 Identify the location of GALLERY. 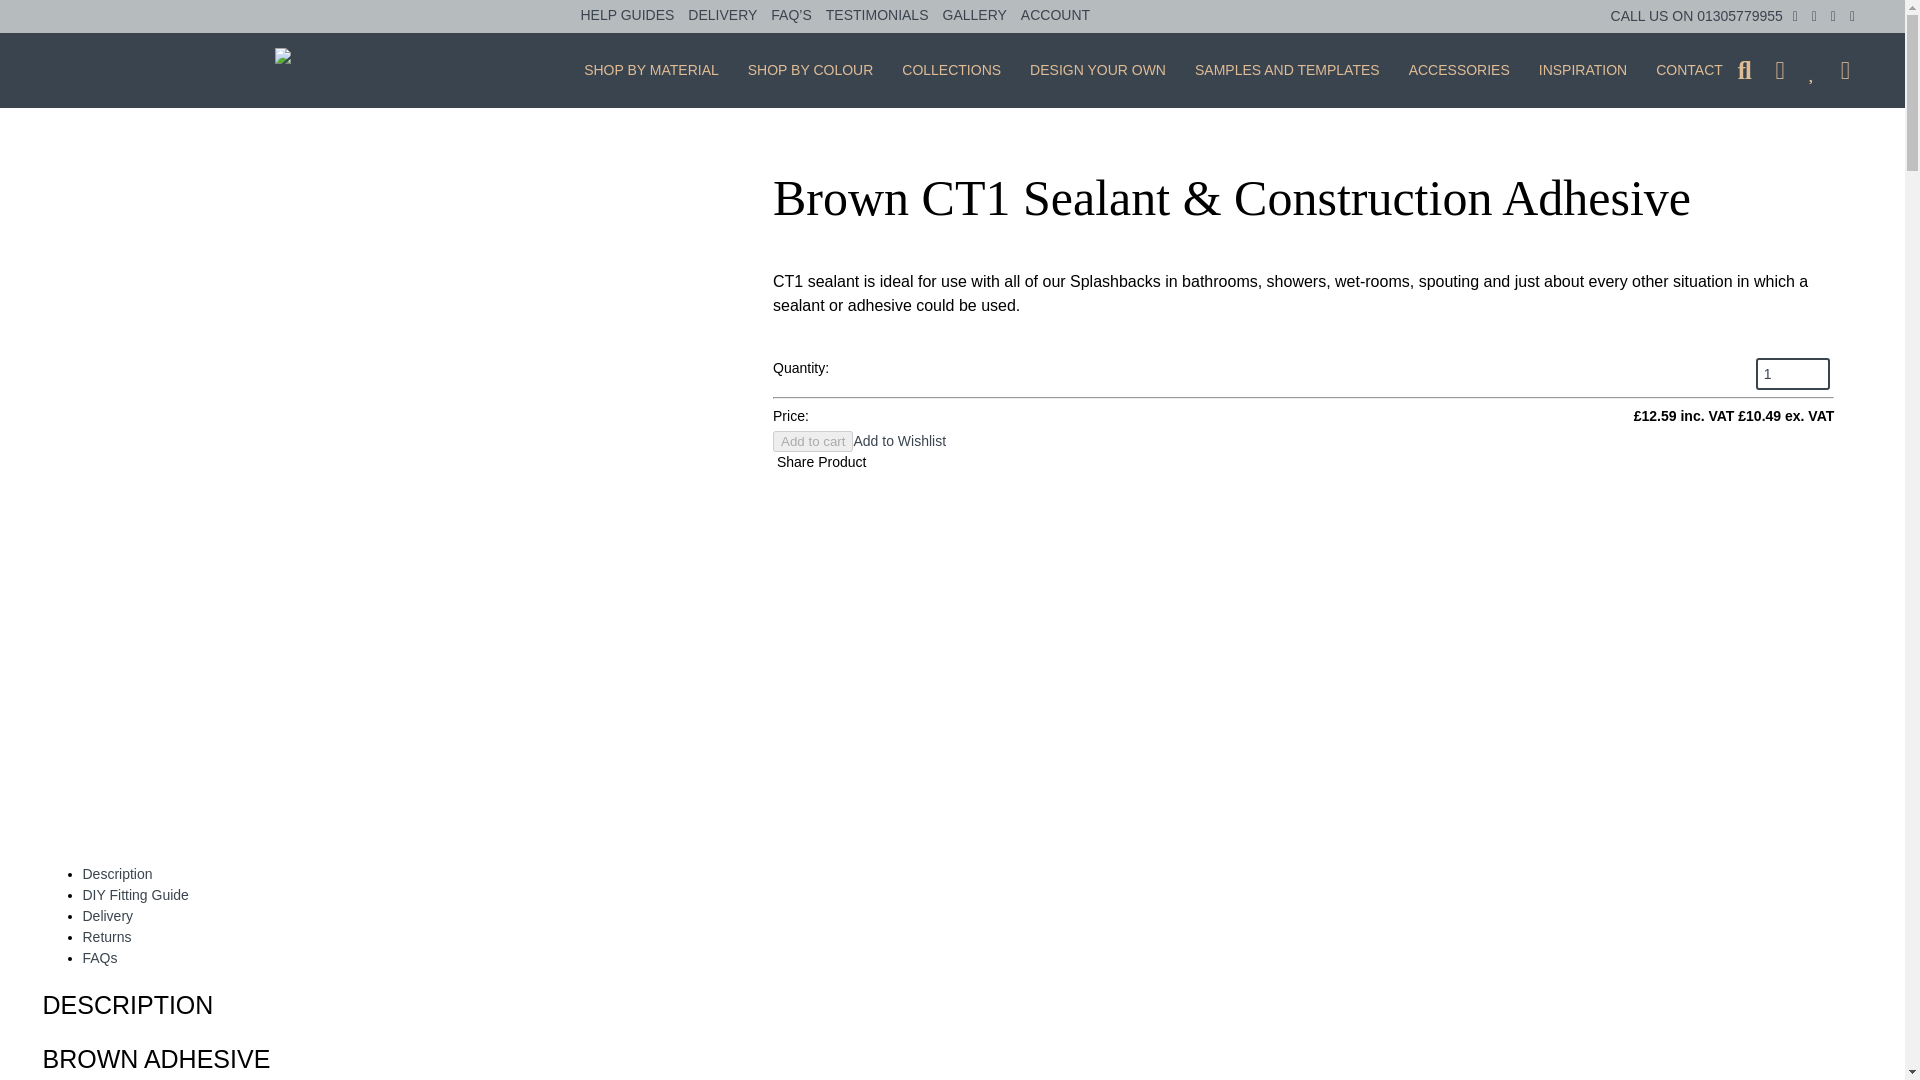
(974, 17).